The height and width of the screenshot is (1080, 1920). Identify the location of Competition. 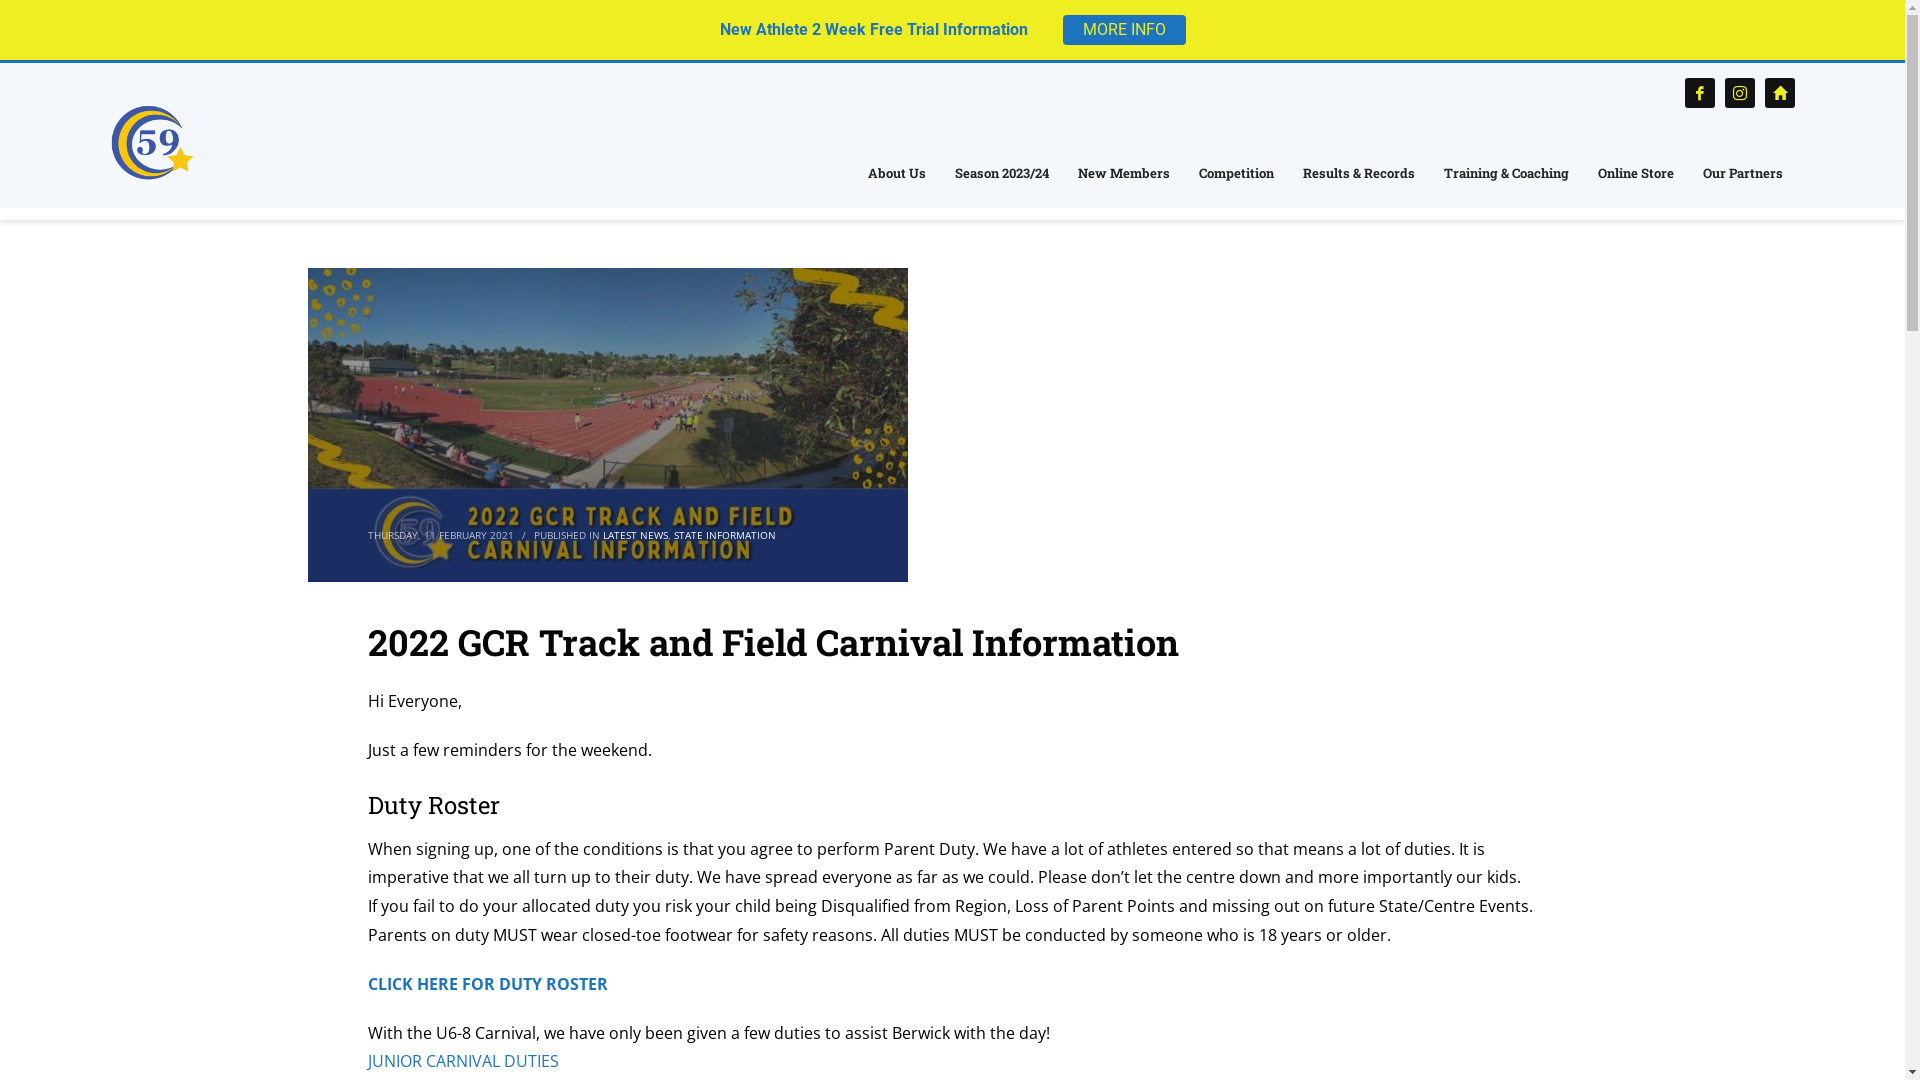
(1236, 173).